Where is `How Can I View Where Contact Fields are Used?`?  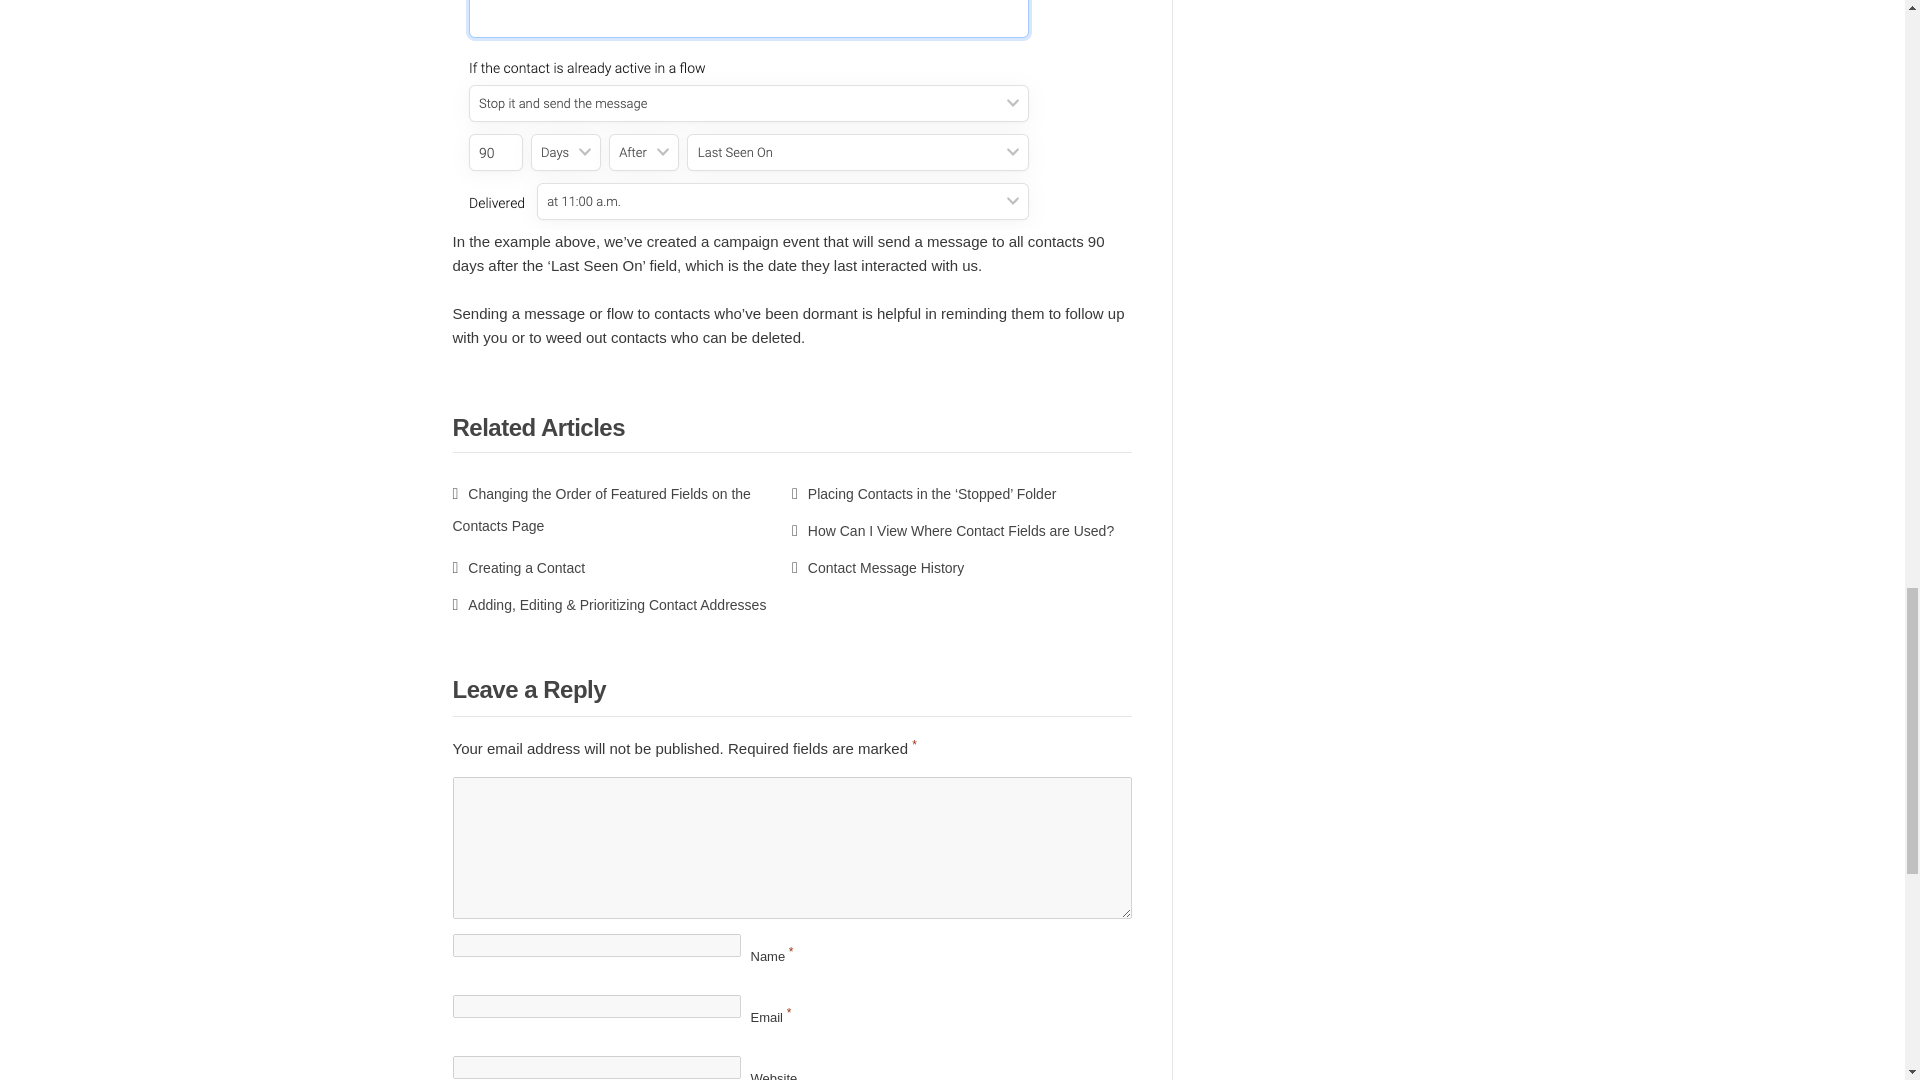
How Can I View Where Contact Fields are Used? is located at coordinates (952, 530).